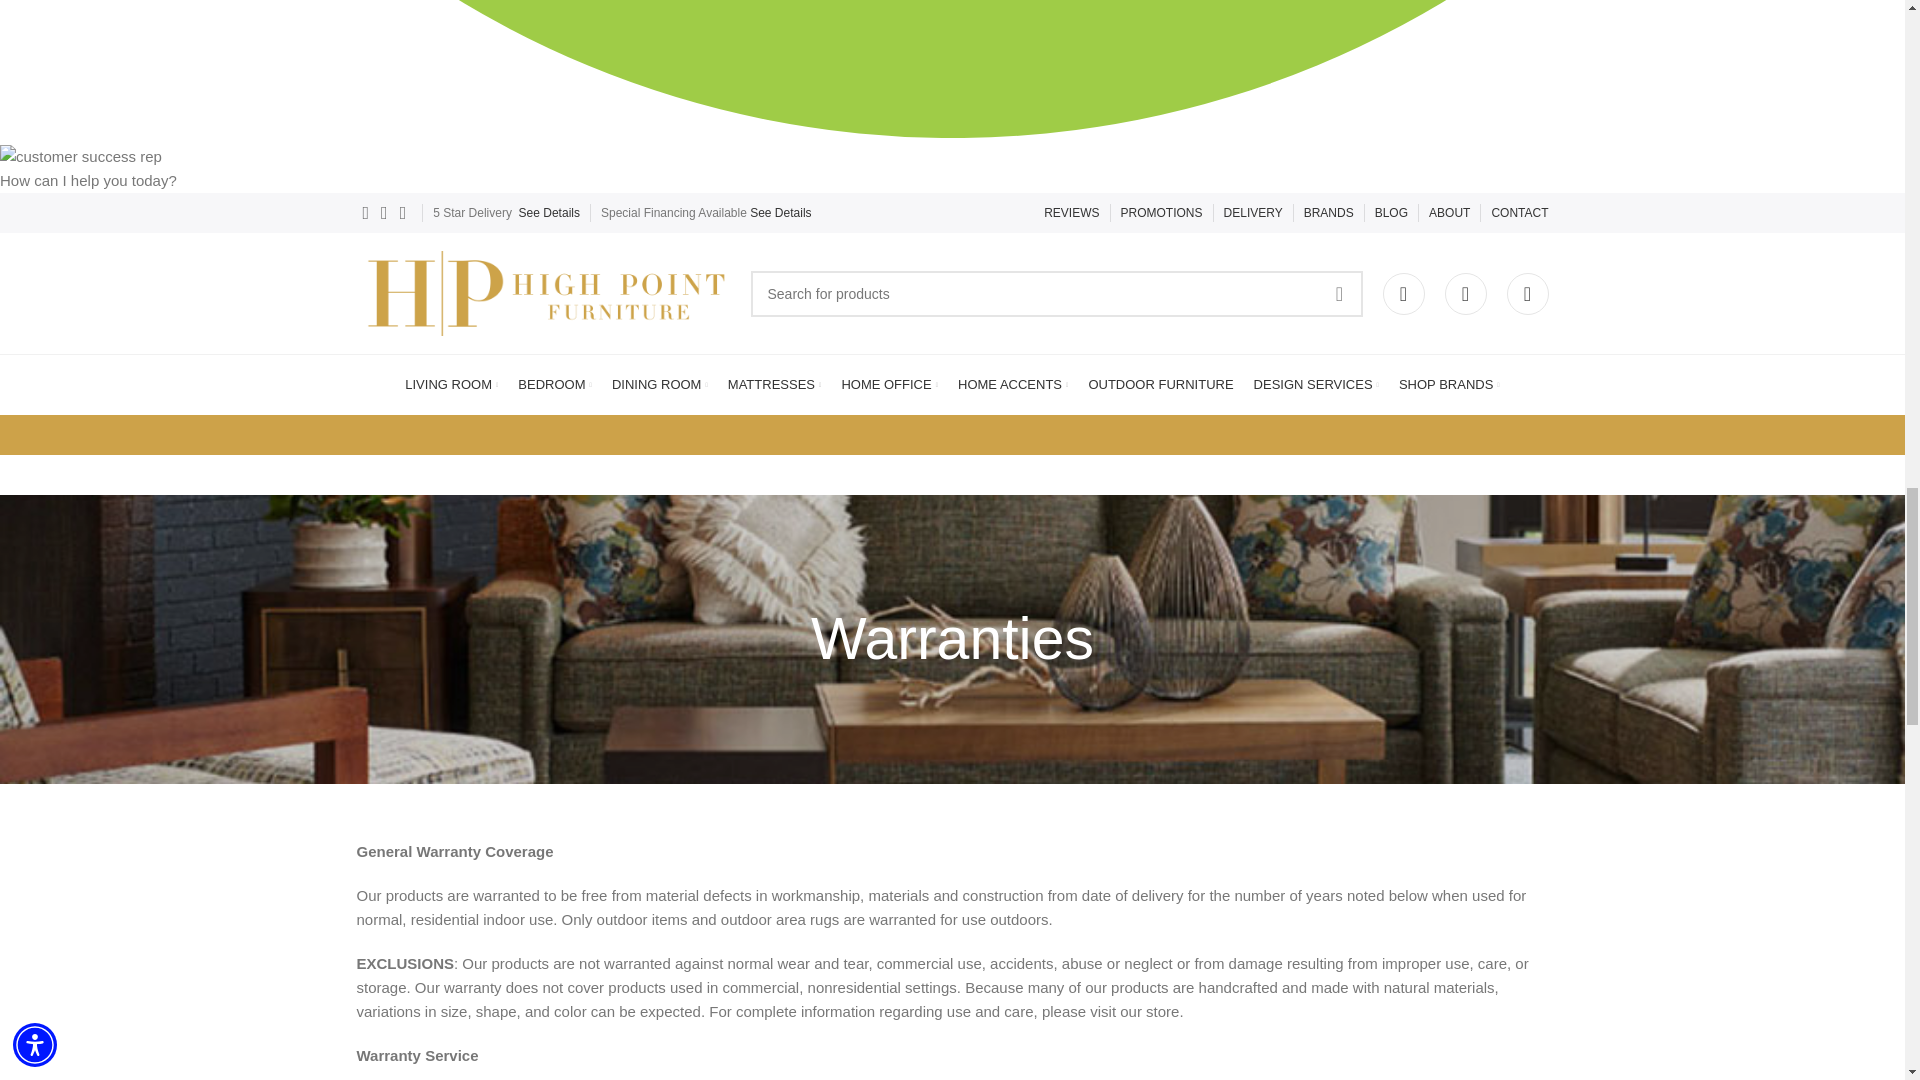 The width and height of the screenshot is (1920, 1080). What do you see at coordinates (1259, 617) in the screenshot?
I see `Log in` at bounding box center [1259, 617].